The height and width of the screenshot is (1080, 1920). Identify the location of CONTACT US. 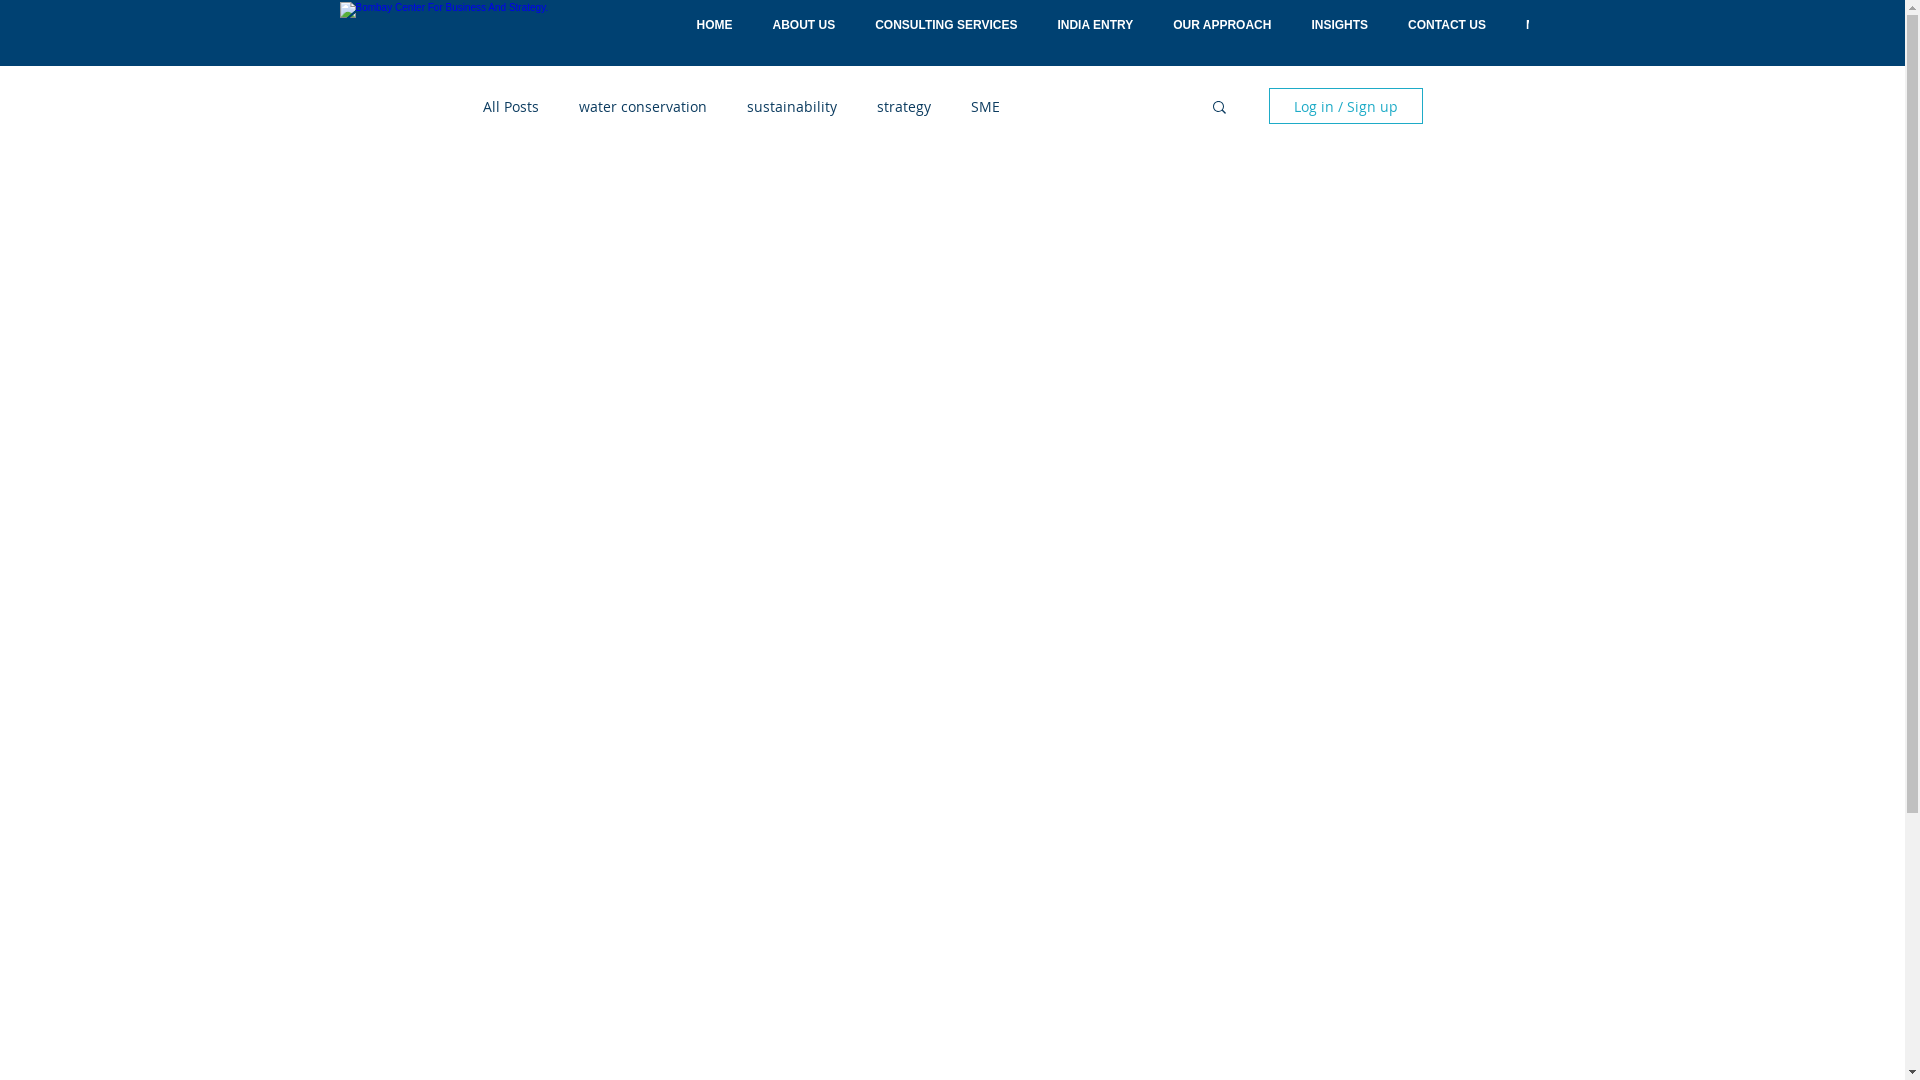
(1447, 36).